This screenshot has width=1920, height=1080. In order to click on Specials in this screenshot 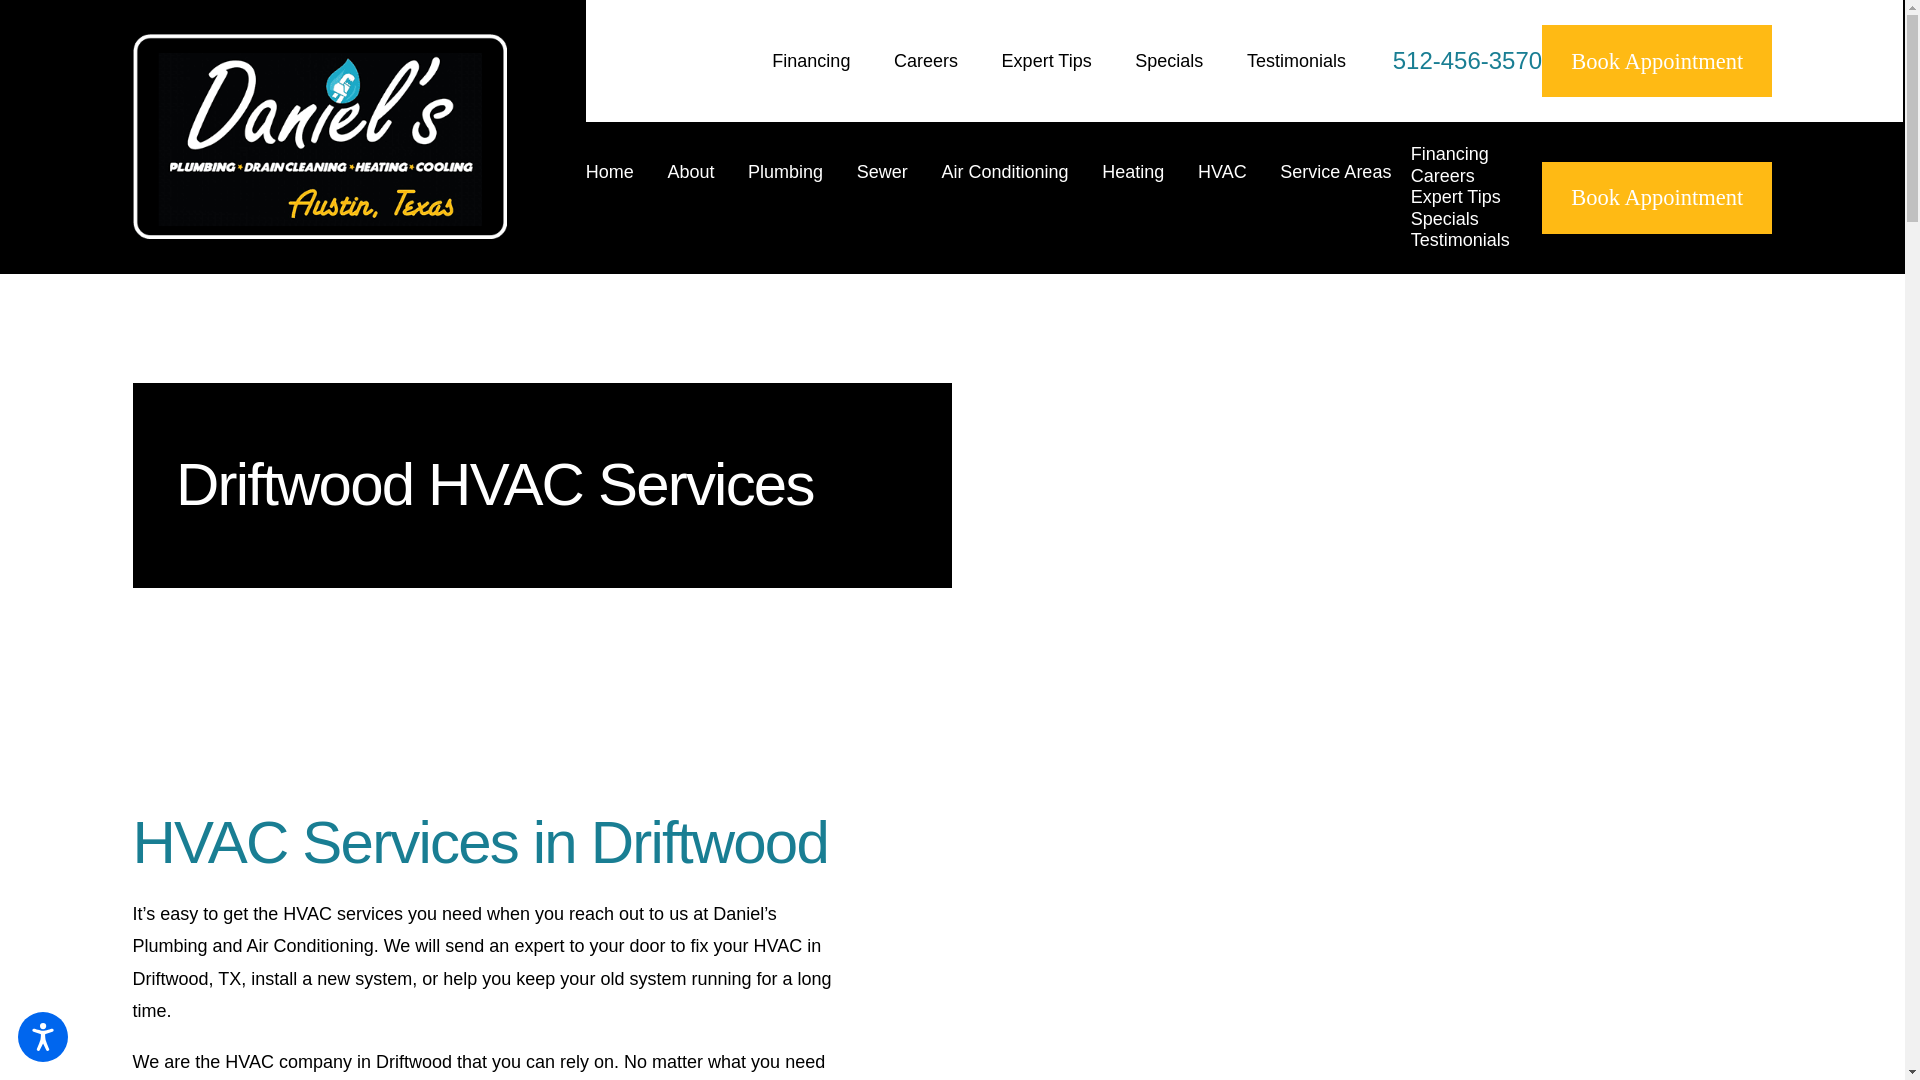, I will do `click(1168, 60)`.